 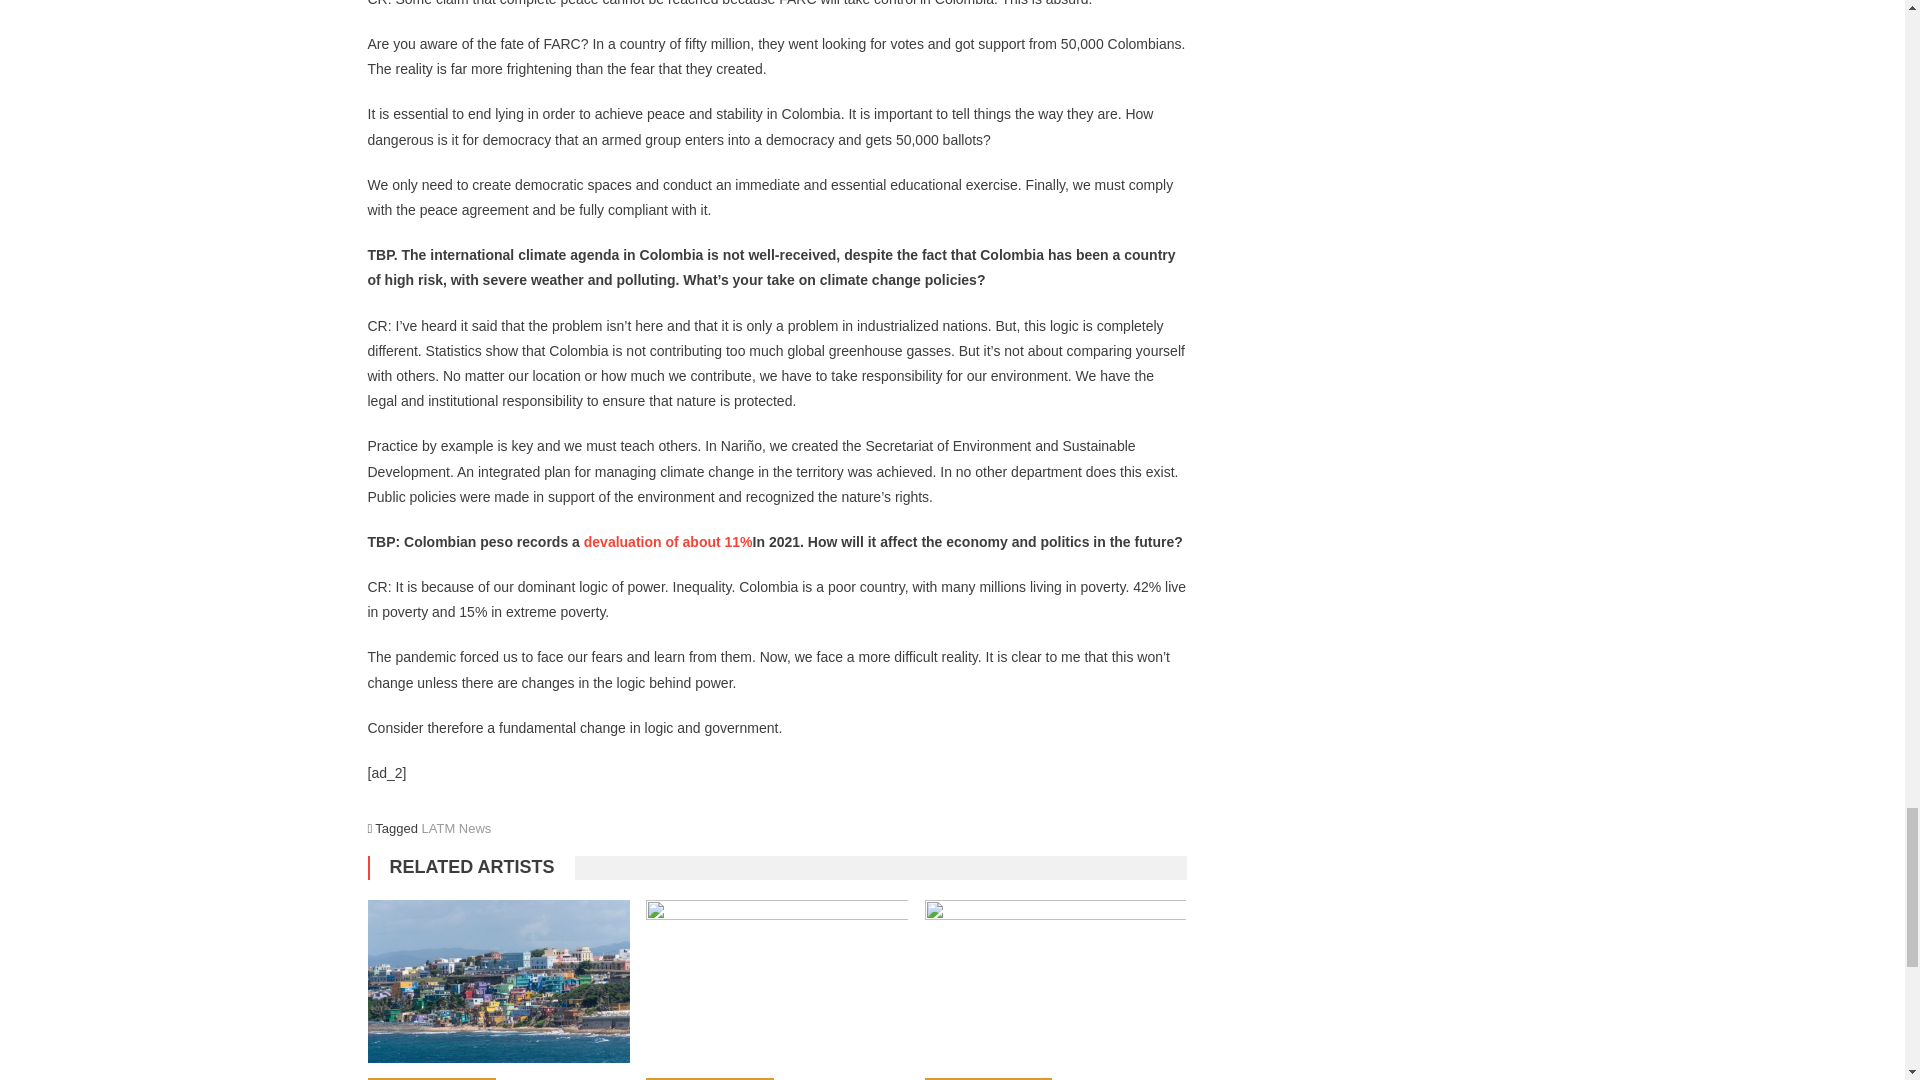 I want to click on LATINO WEBSITES, so click(x=432, y=1078).